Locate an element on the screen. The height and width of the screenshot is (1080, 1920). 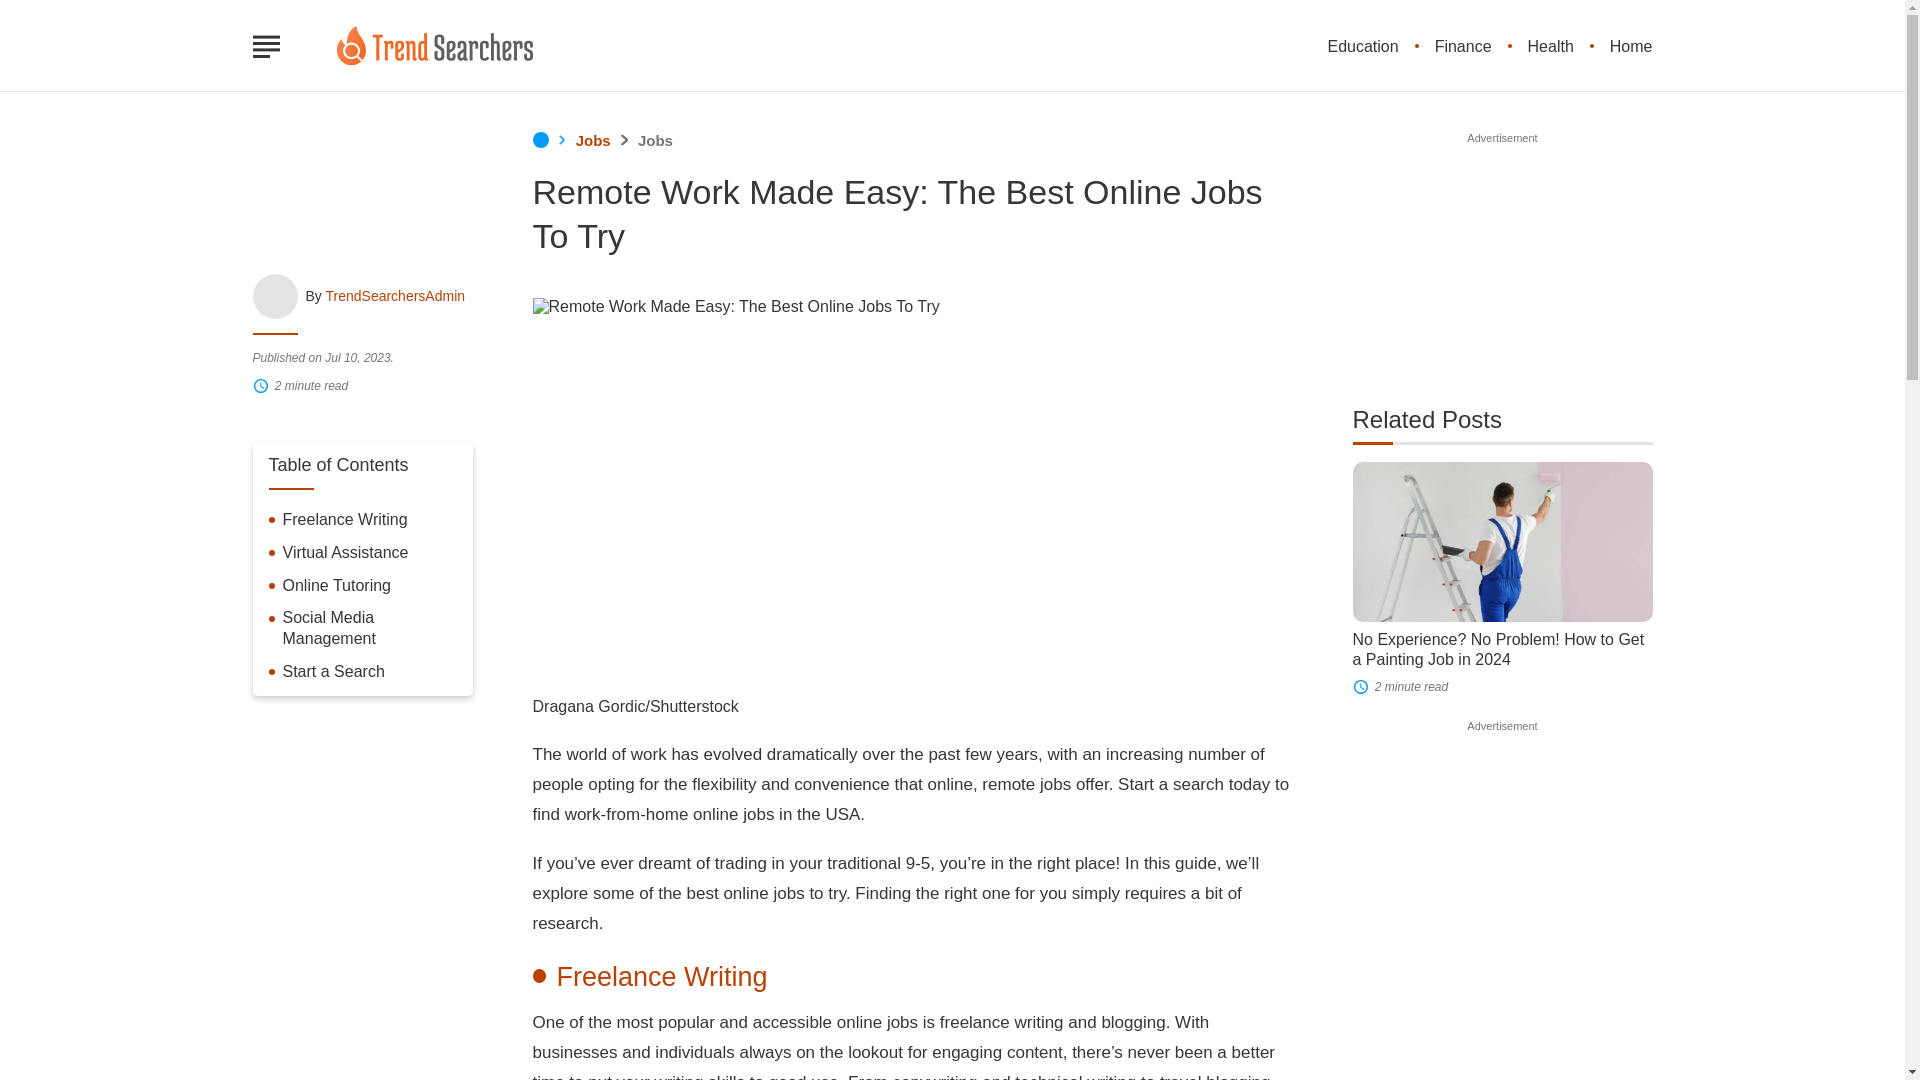
Home is located at coordinates (1632, 46).